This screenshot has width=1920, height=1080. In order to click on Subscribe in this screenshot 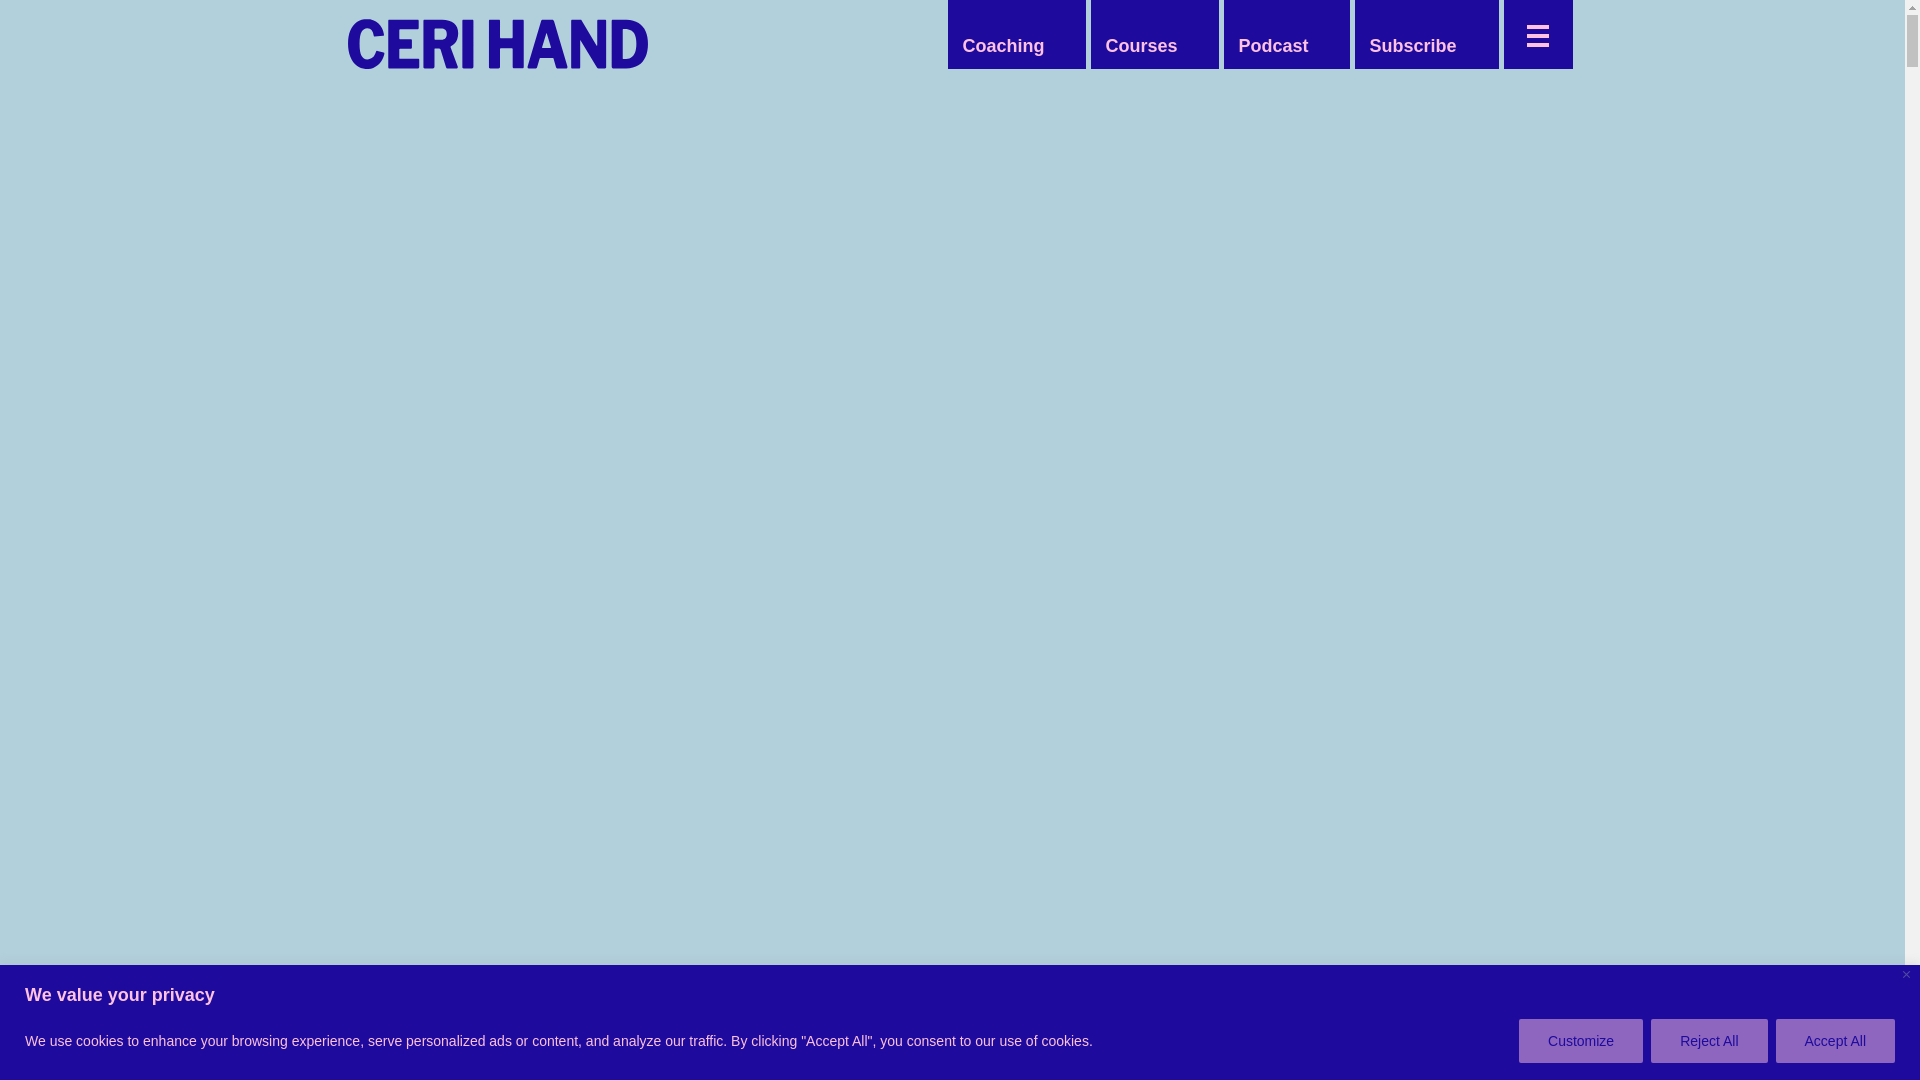, I will do `click(1412, 46)`.